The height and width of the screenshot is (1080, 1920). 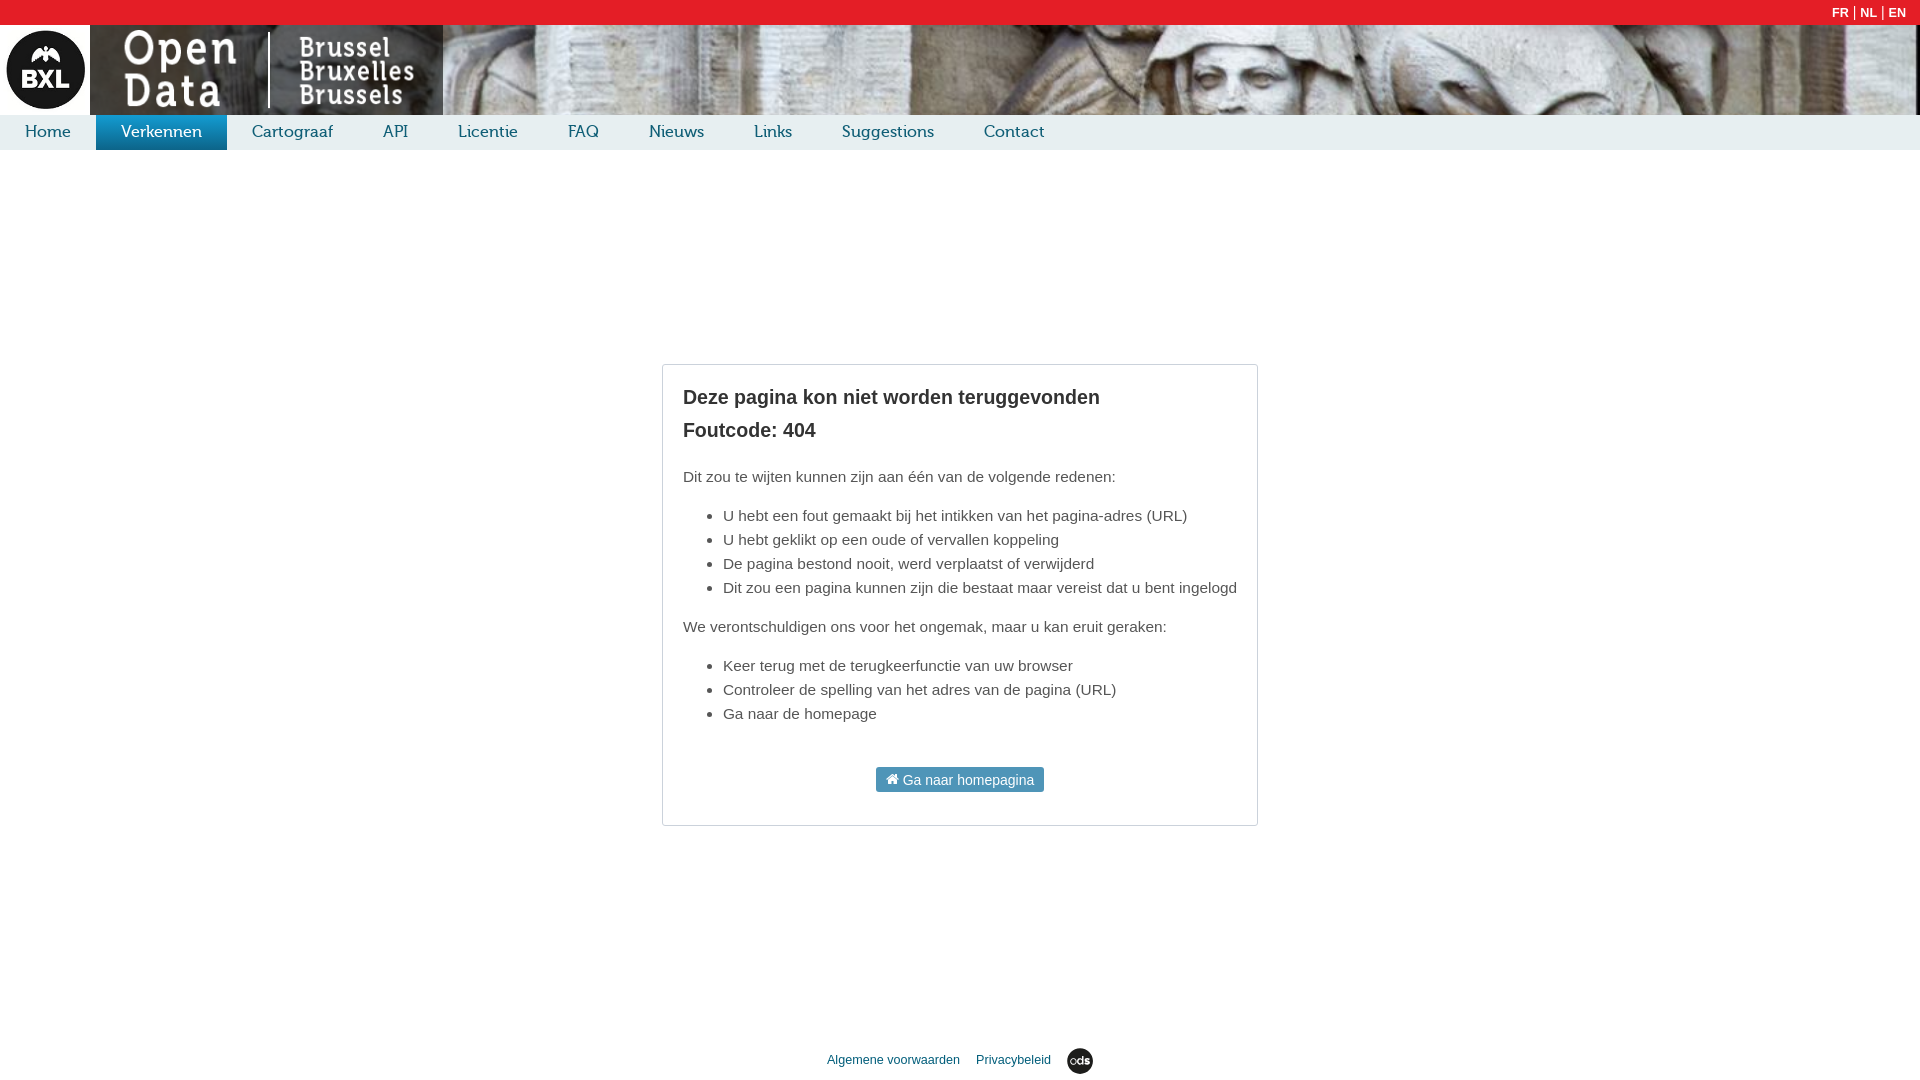 What do you see at coordinates (1868, 13) in the screenshot?
I see `NL` at bounding box center [1868, 13].